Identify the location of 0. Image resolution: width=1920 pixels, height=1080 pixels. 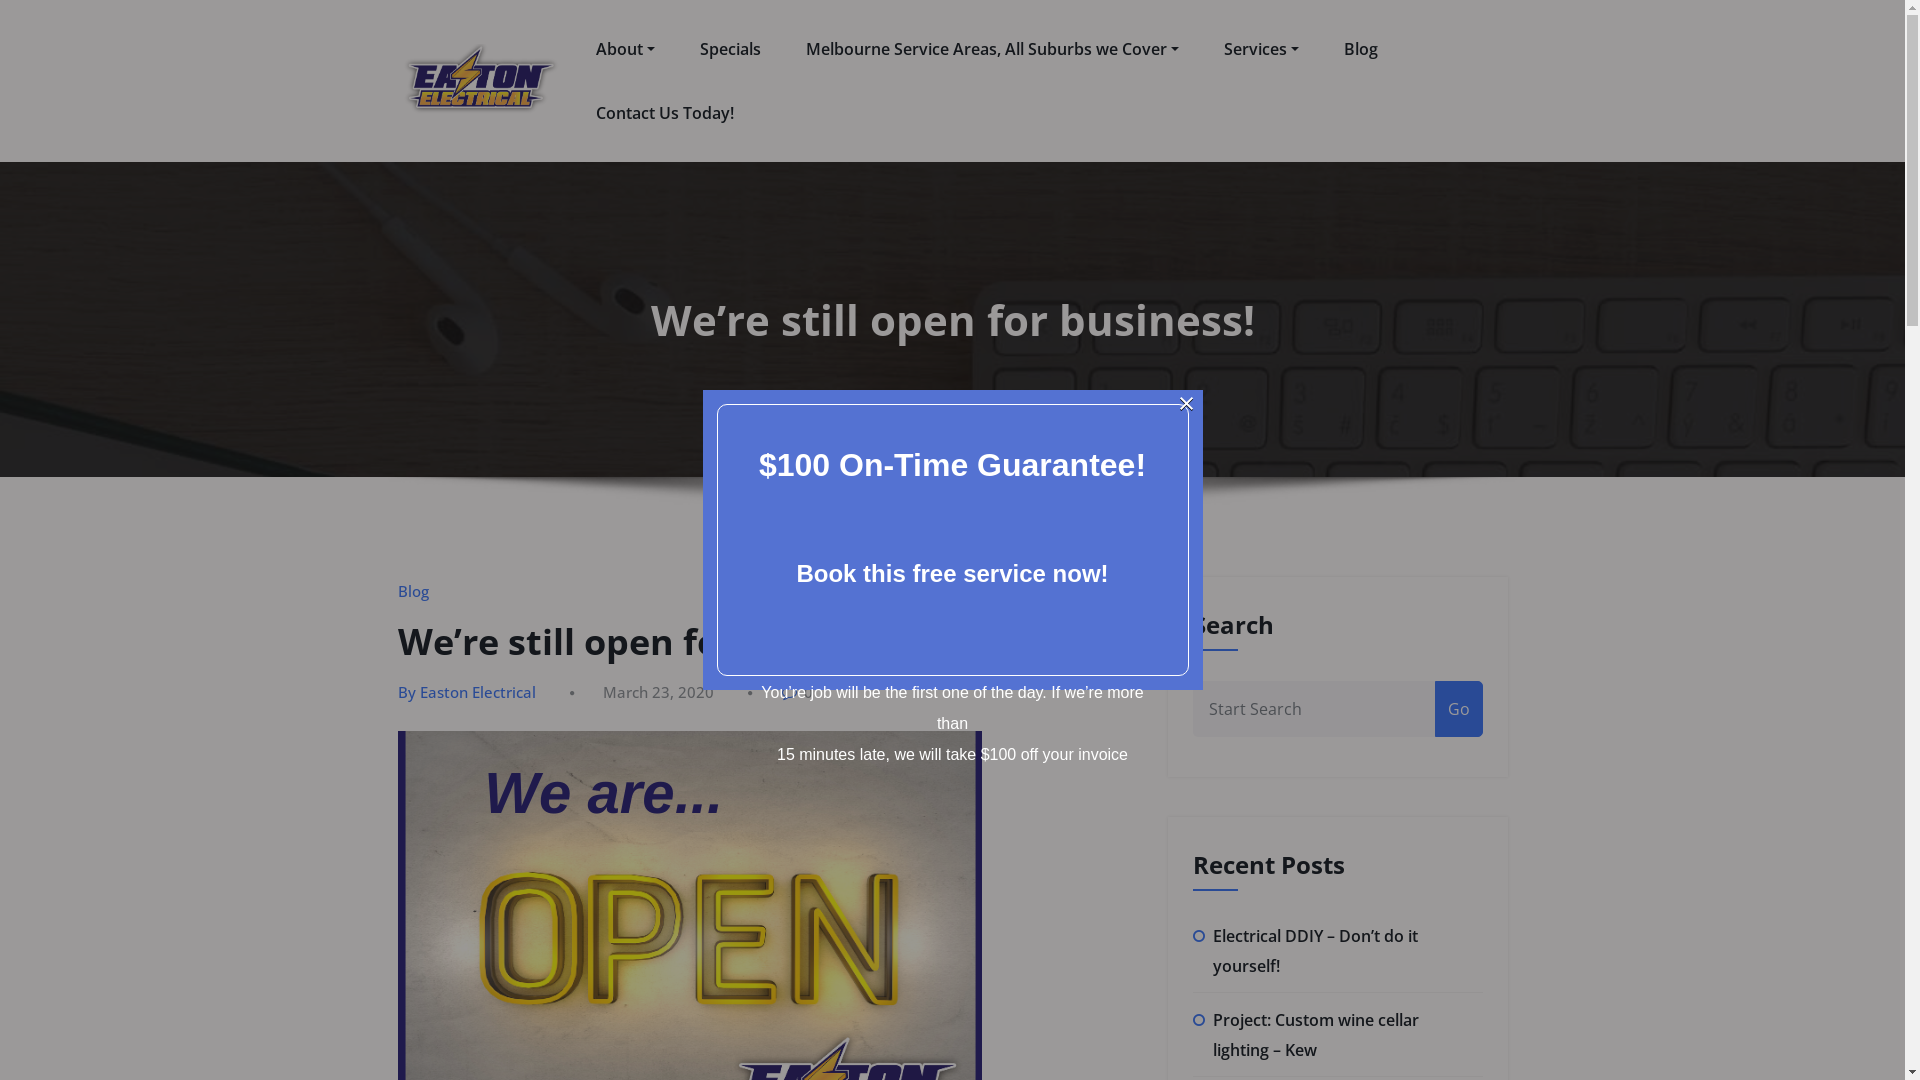
(796, 692).